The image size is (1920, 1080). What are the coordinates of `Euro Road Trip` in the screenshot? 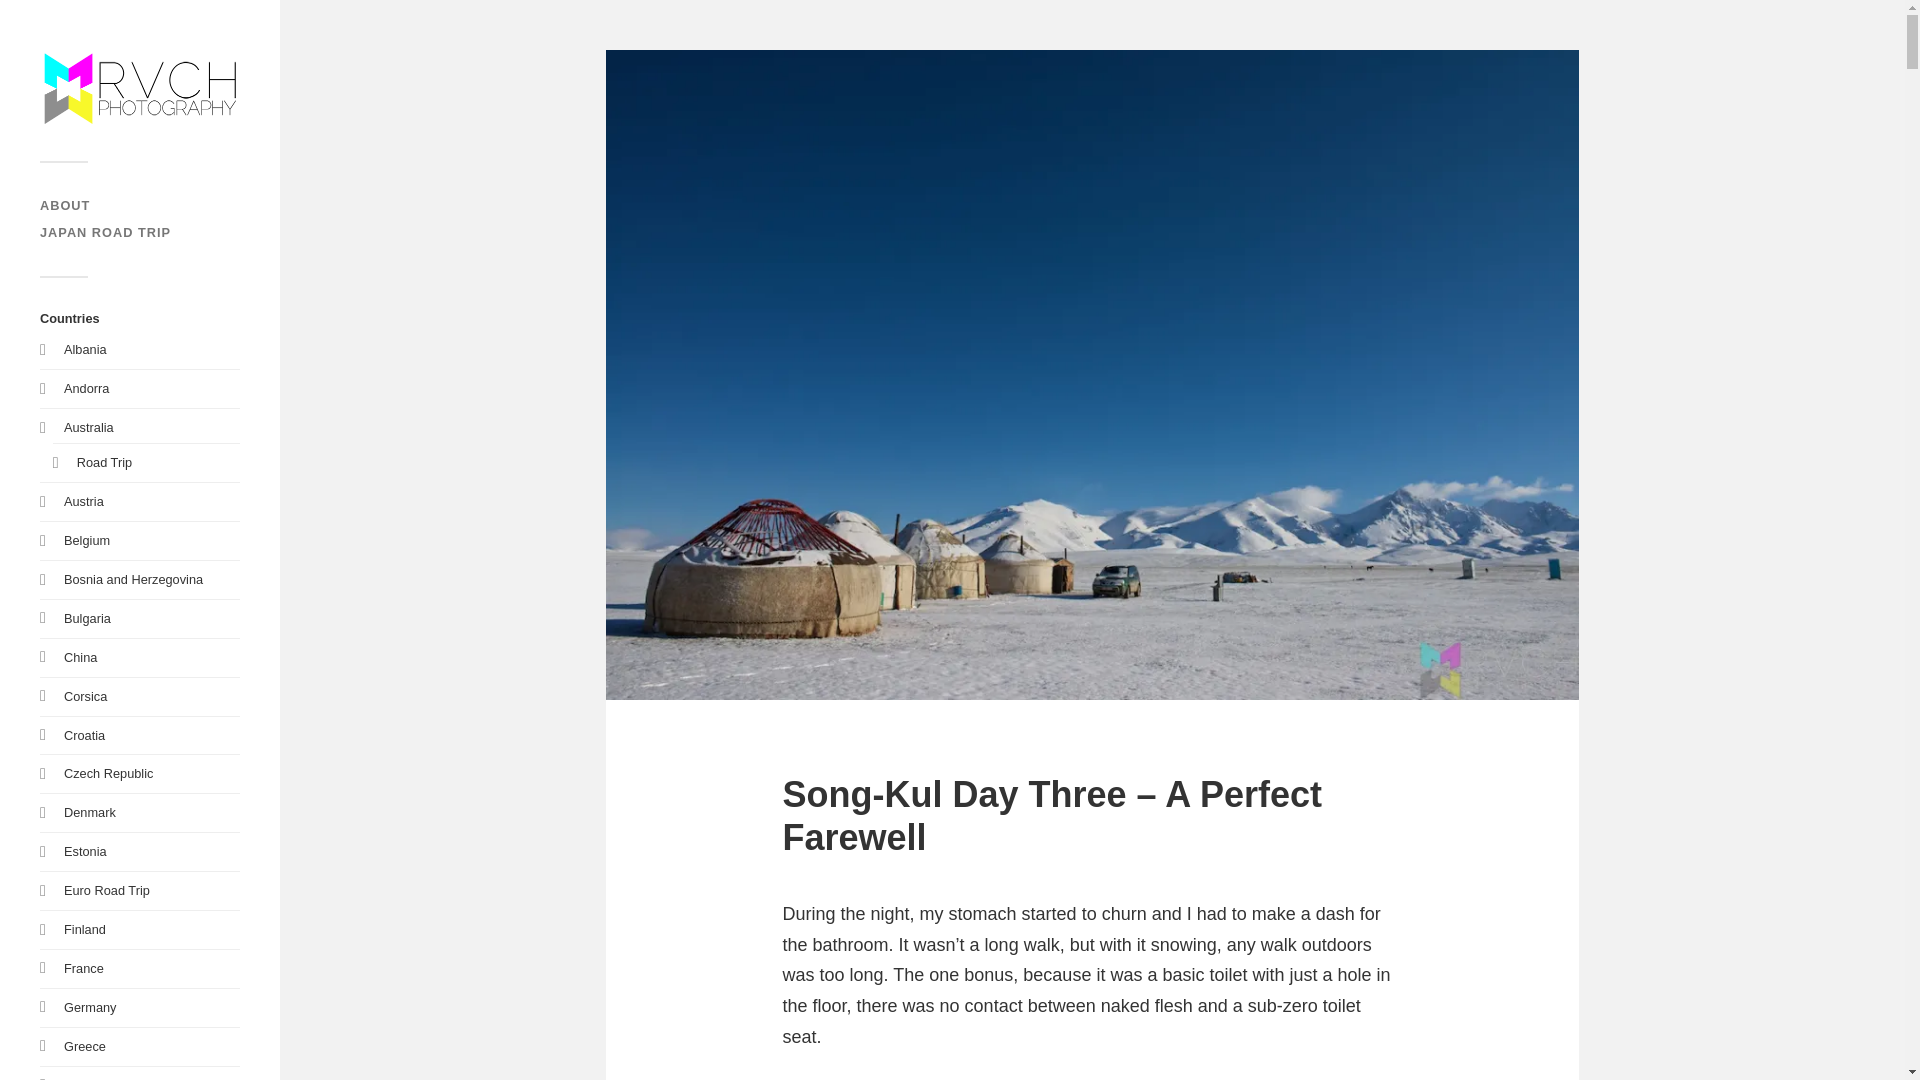 It's located at (106, 890).